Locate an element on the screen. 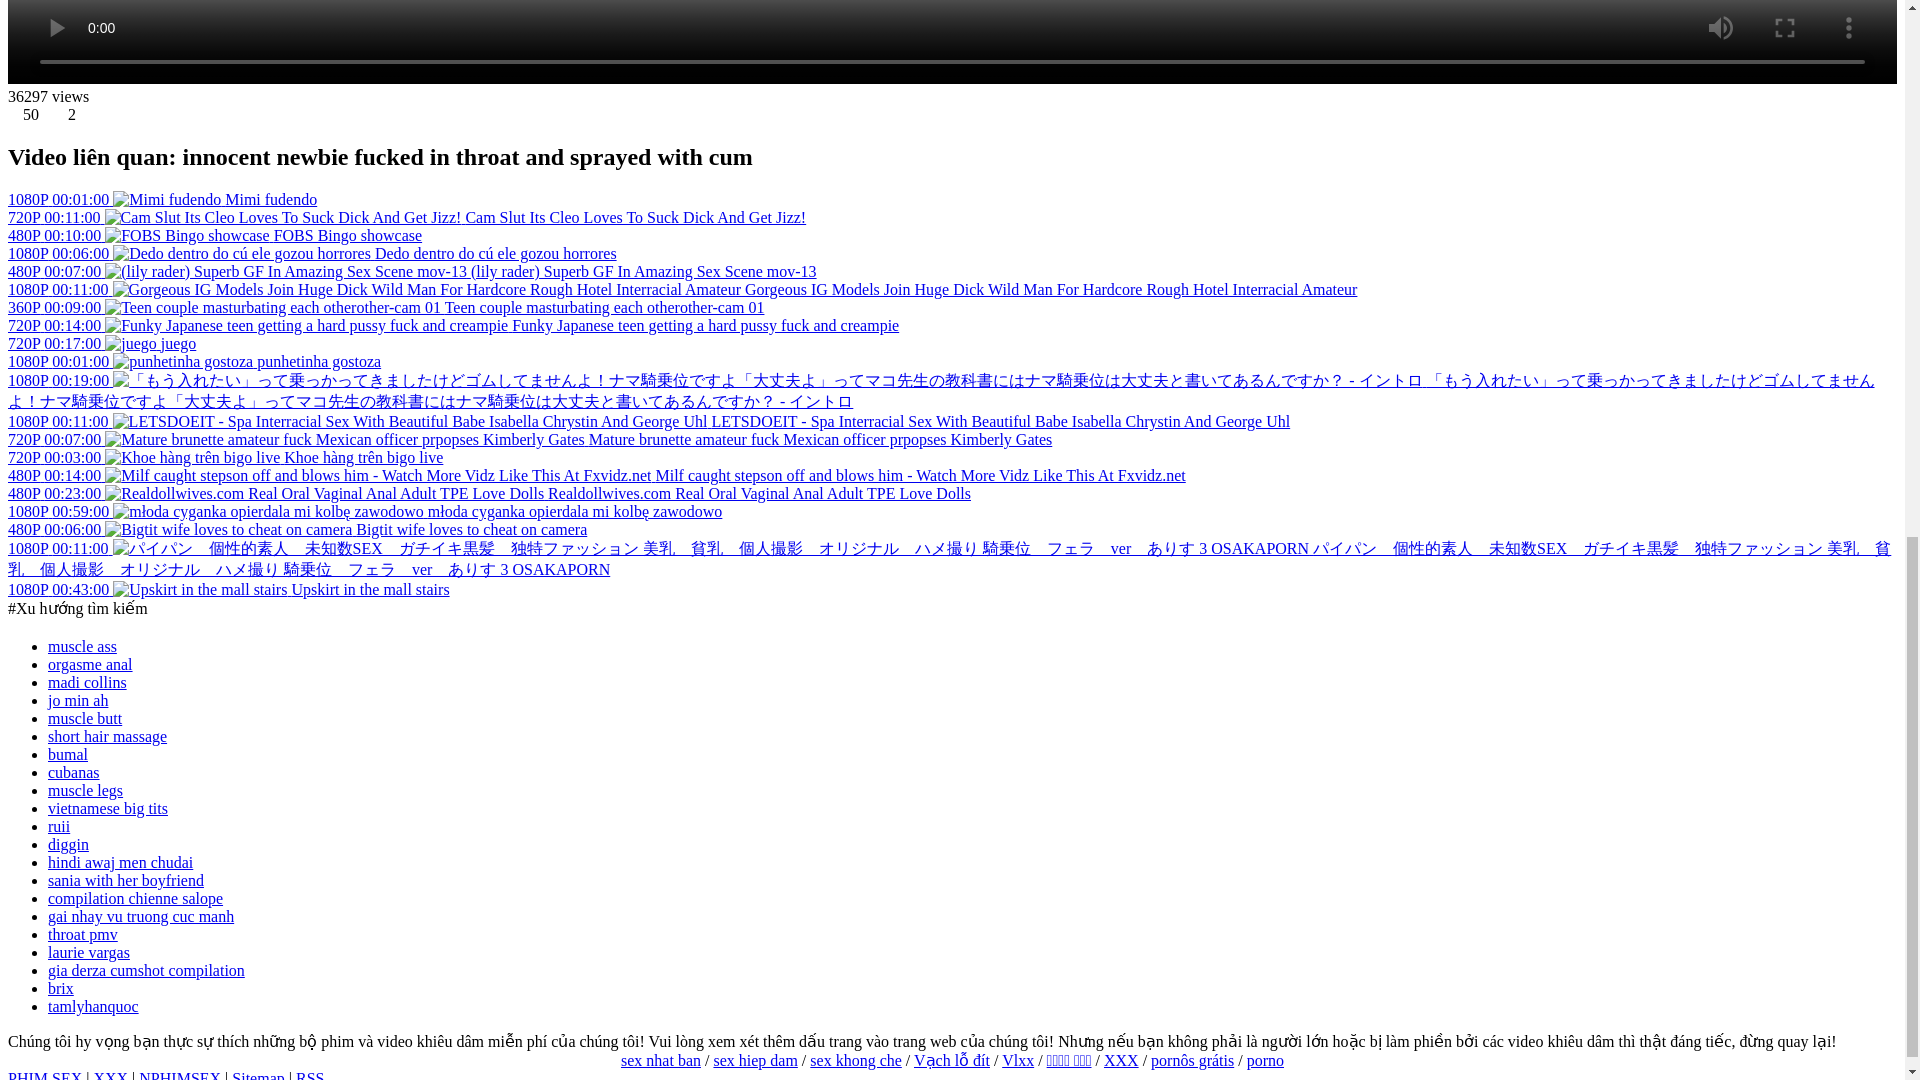  720P 00:17:00 is located at coordinates (84, 343).